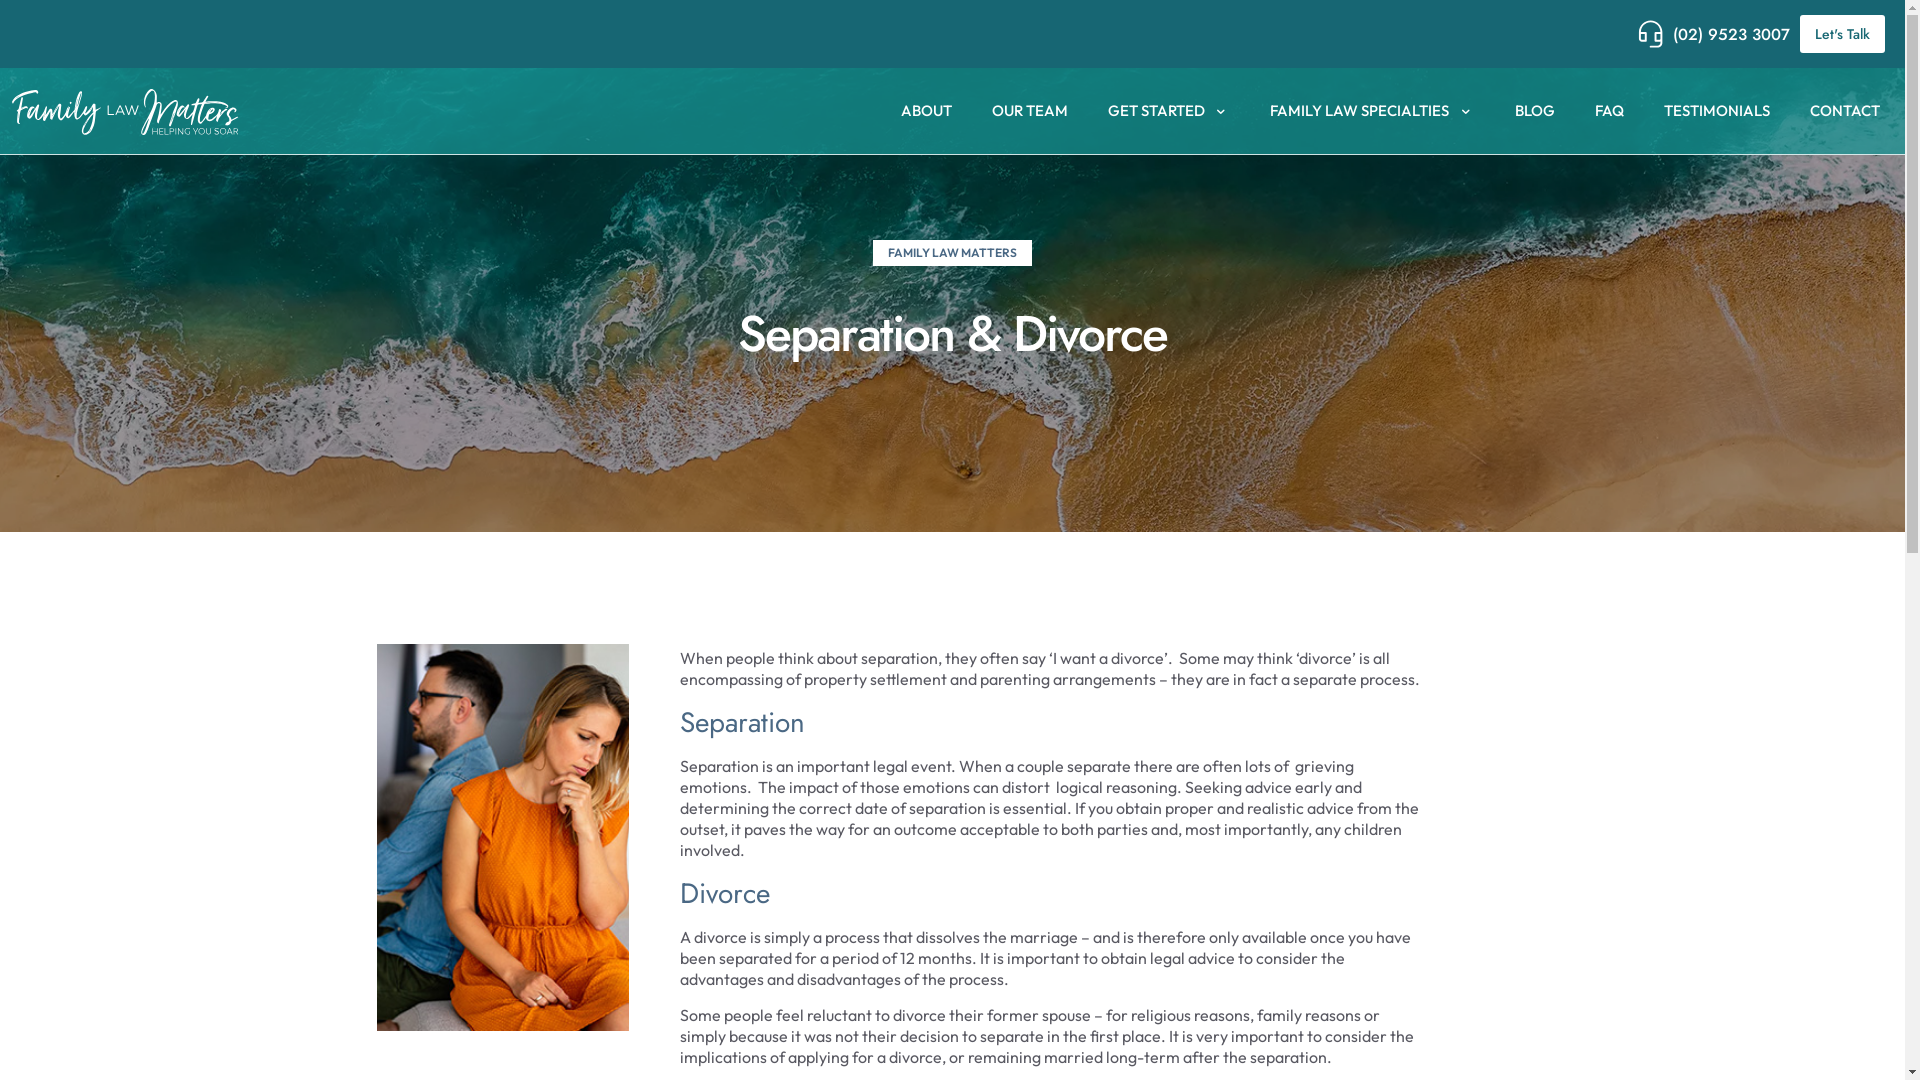  Describe the element at coordinates (1535, 112) in the screenshot. I see `BLOG` at that location.